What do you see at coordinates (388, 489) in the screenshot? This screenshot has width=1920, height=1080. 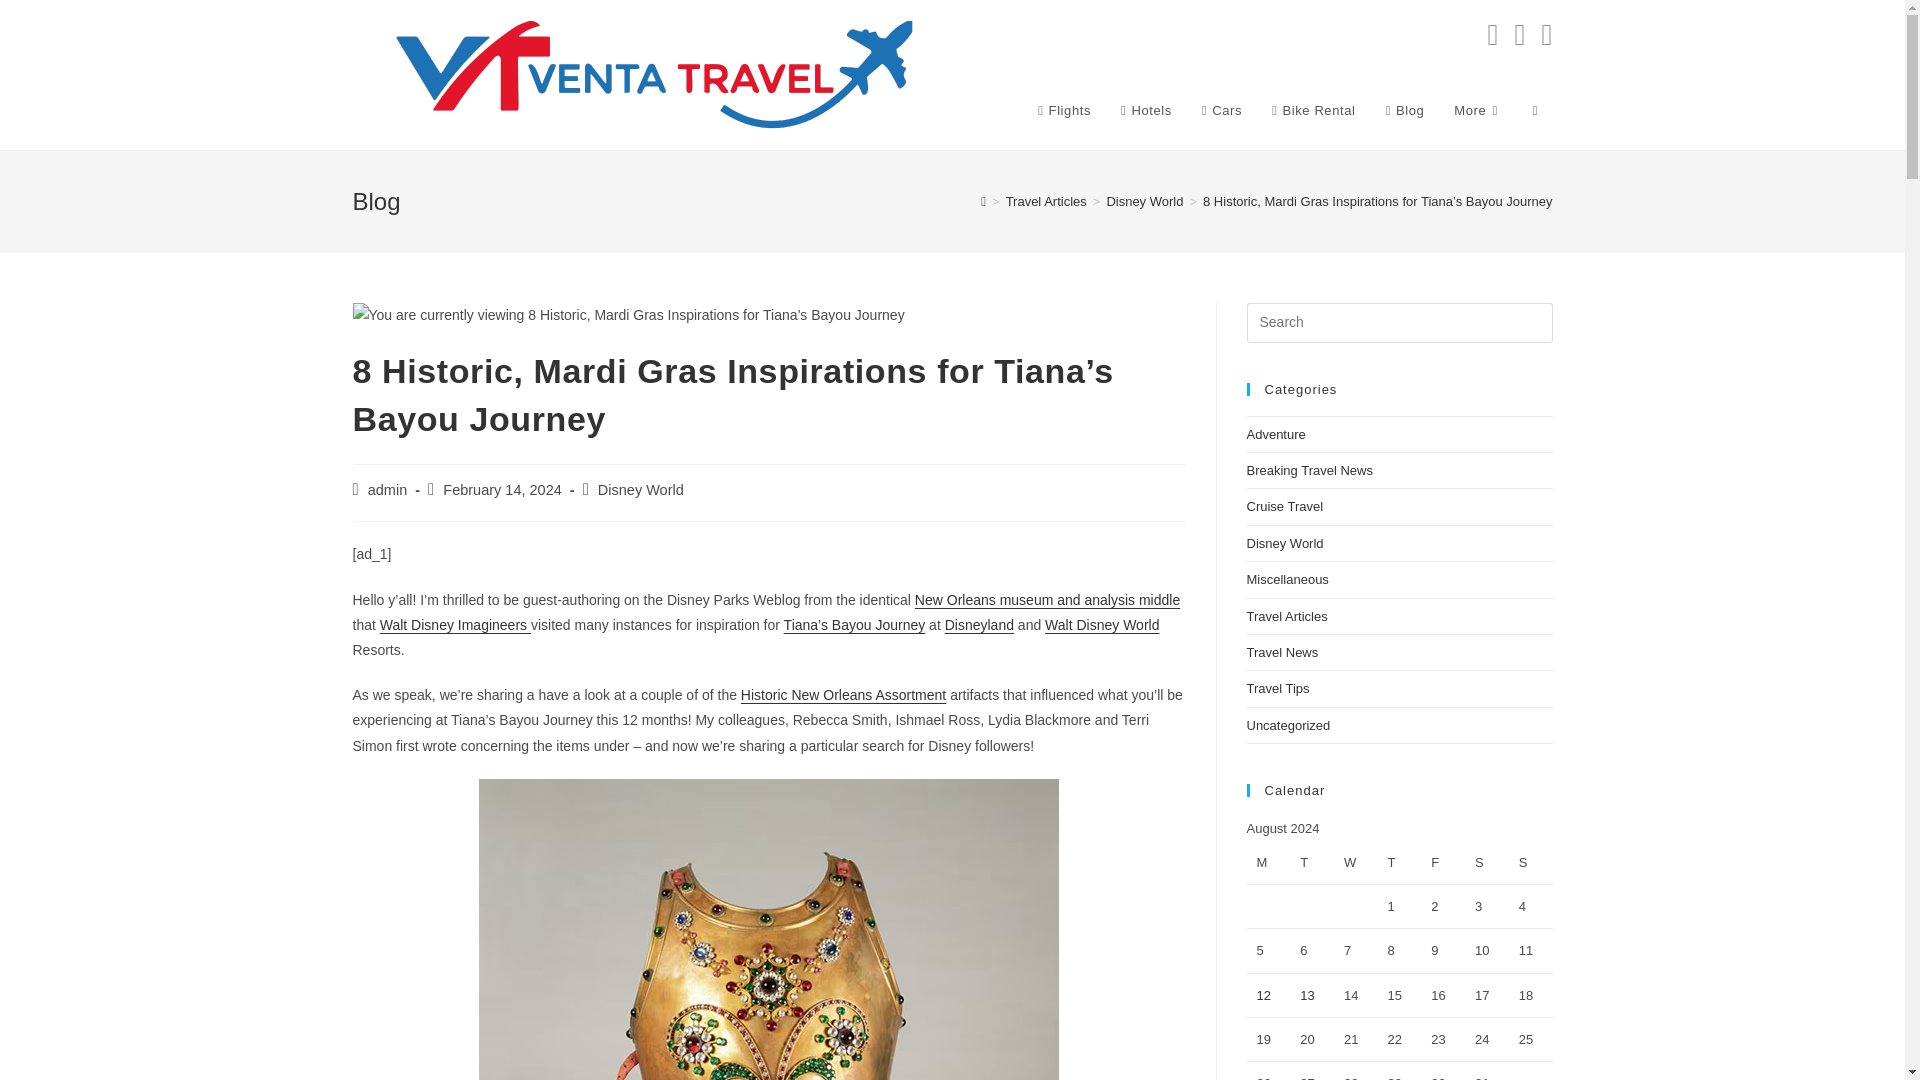 I see `admin` at bounding box center [388, 489].